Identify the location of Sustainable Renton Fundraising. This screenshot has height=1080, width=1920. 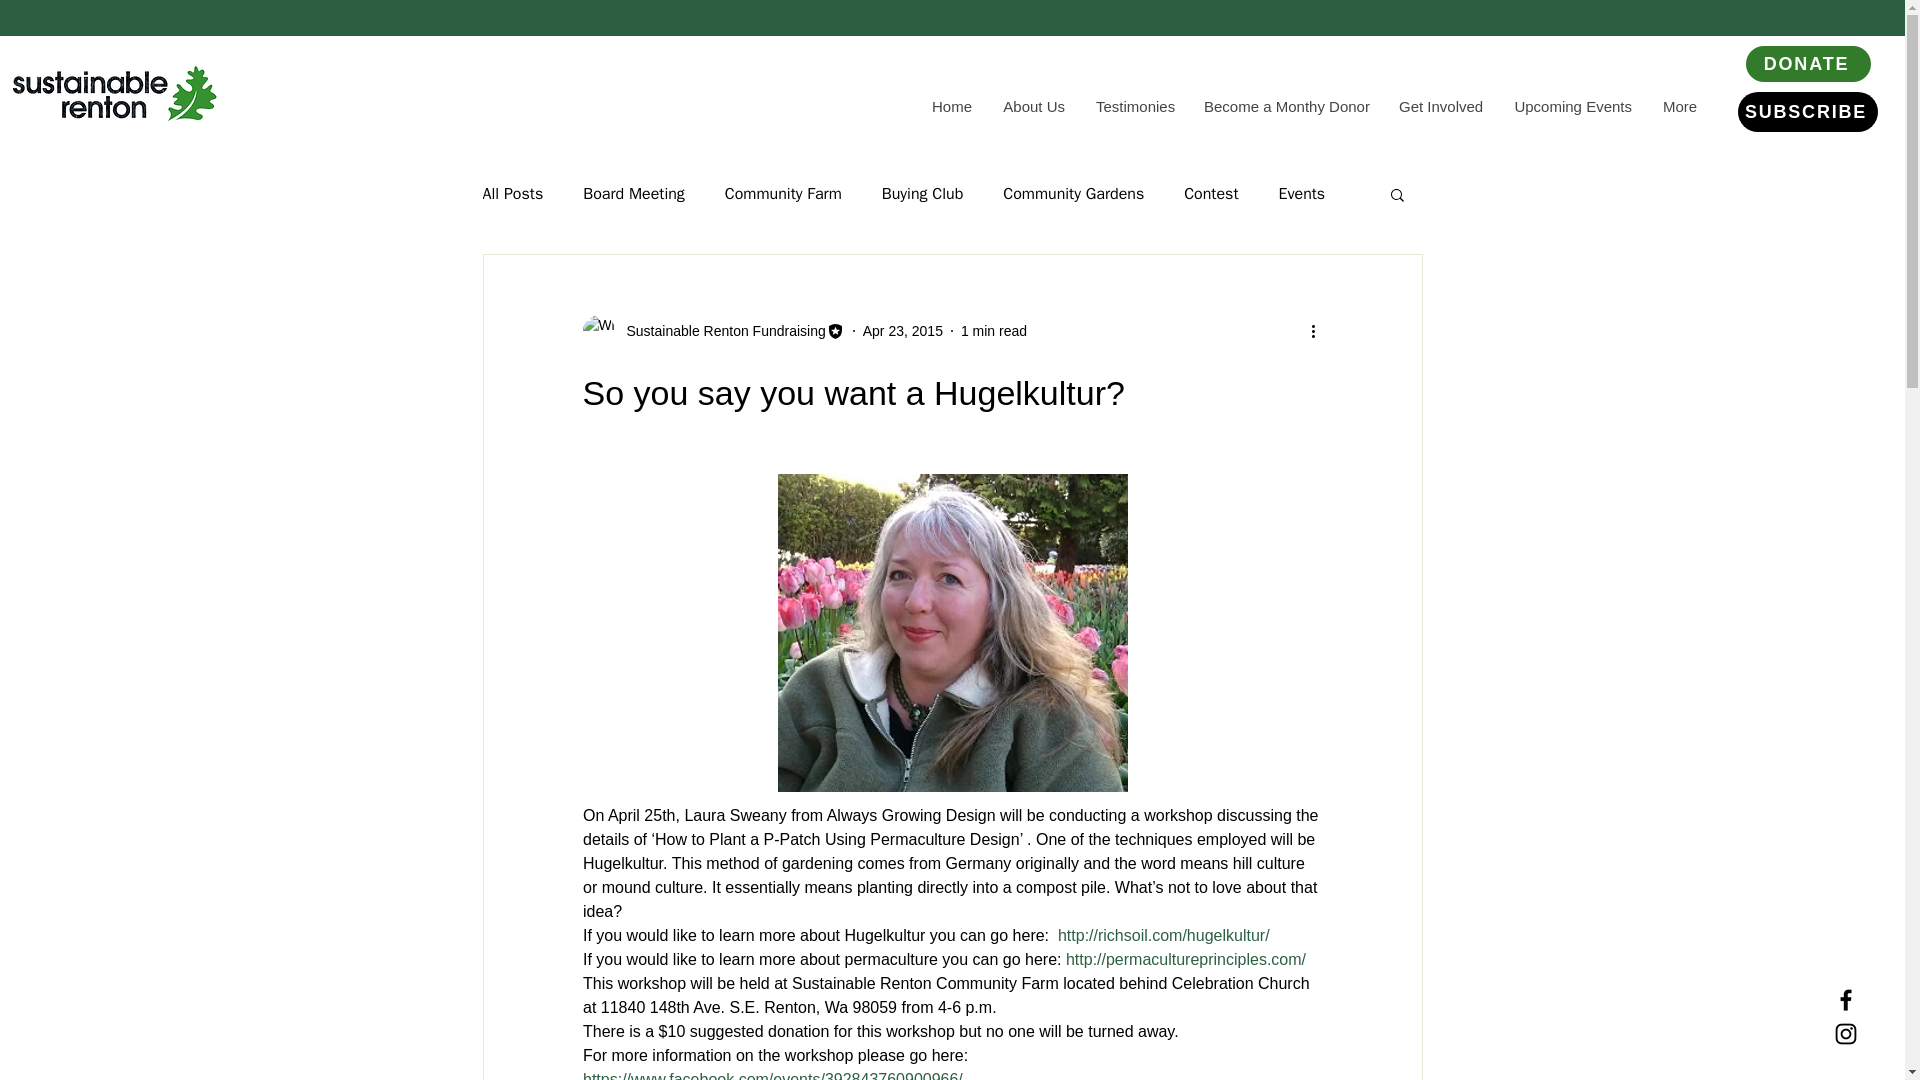
(720, 330).